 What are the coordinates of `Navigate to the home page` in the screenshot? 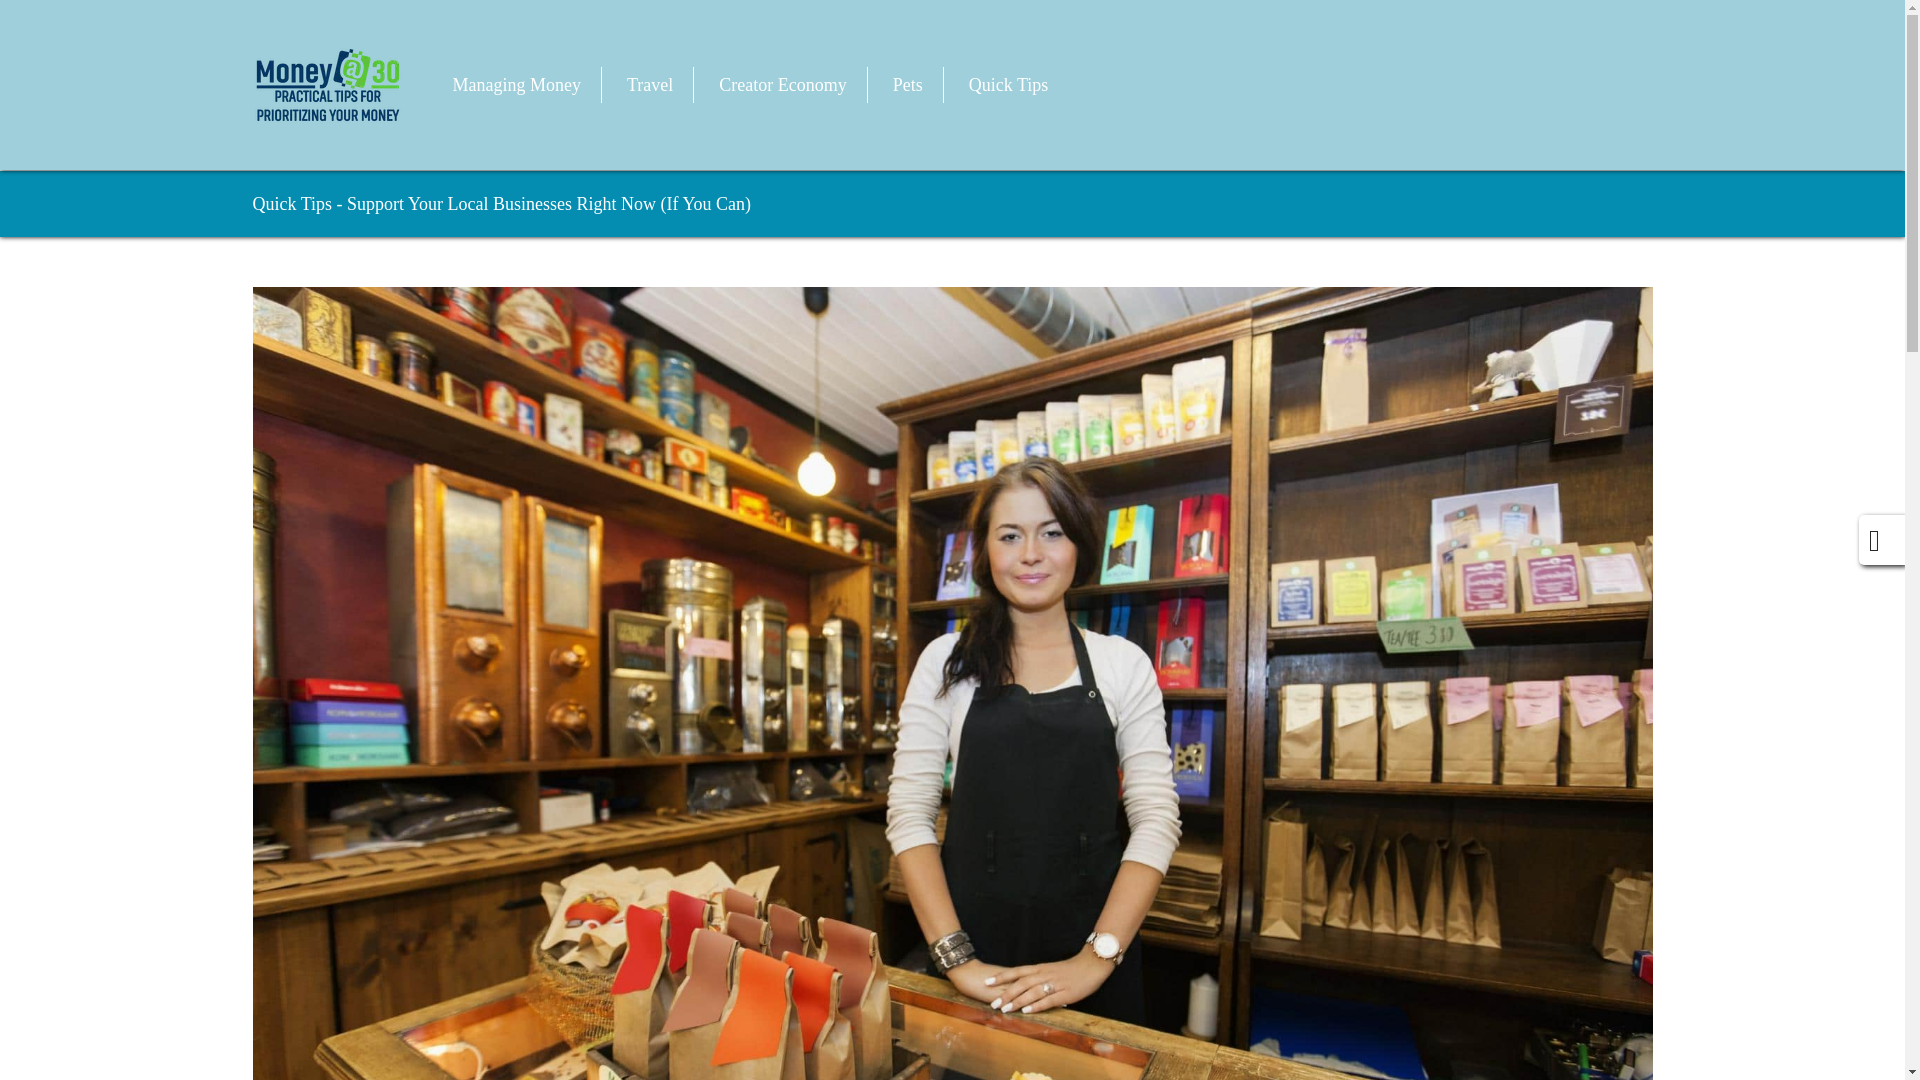 It's located at (326, 84).